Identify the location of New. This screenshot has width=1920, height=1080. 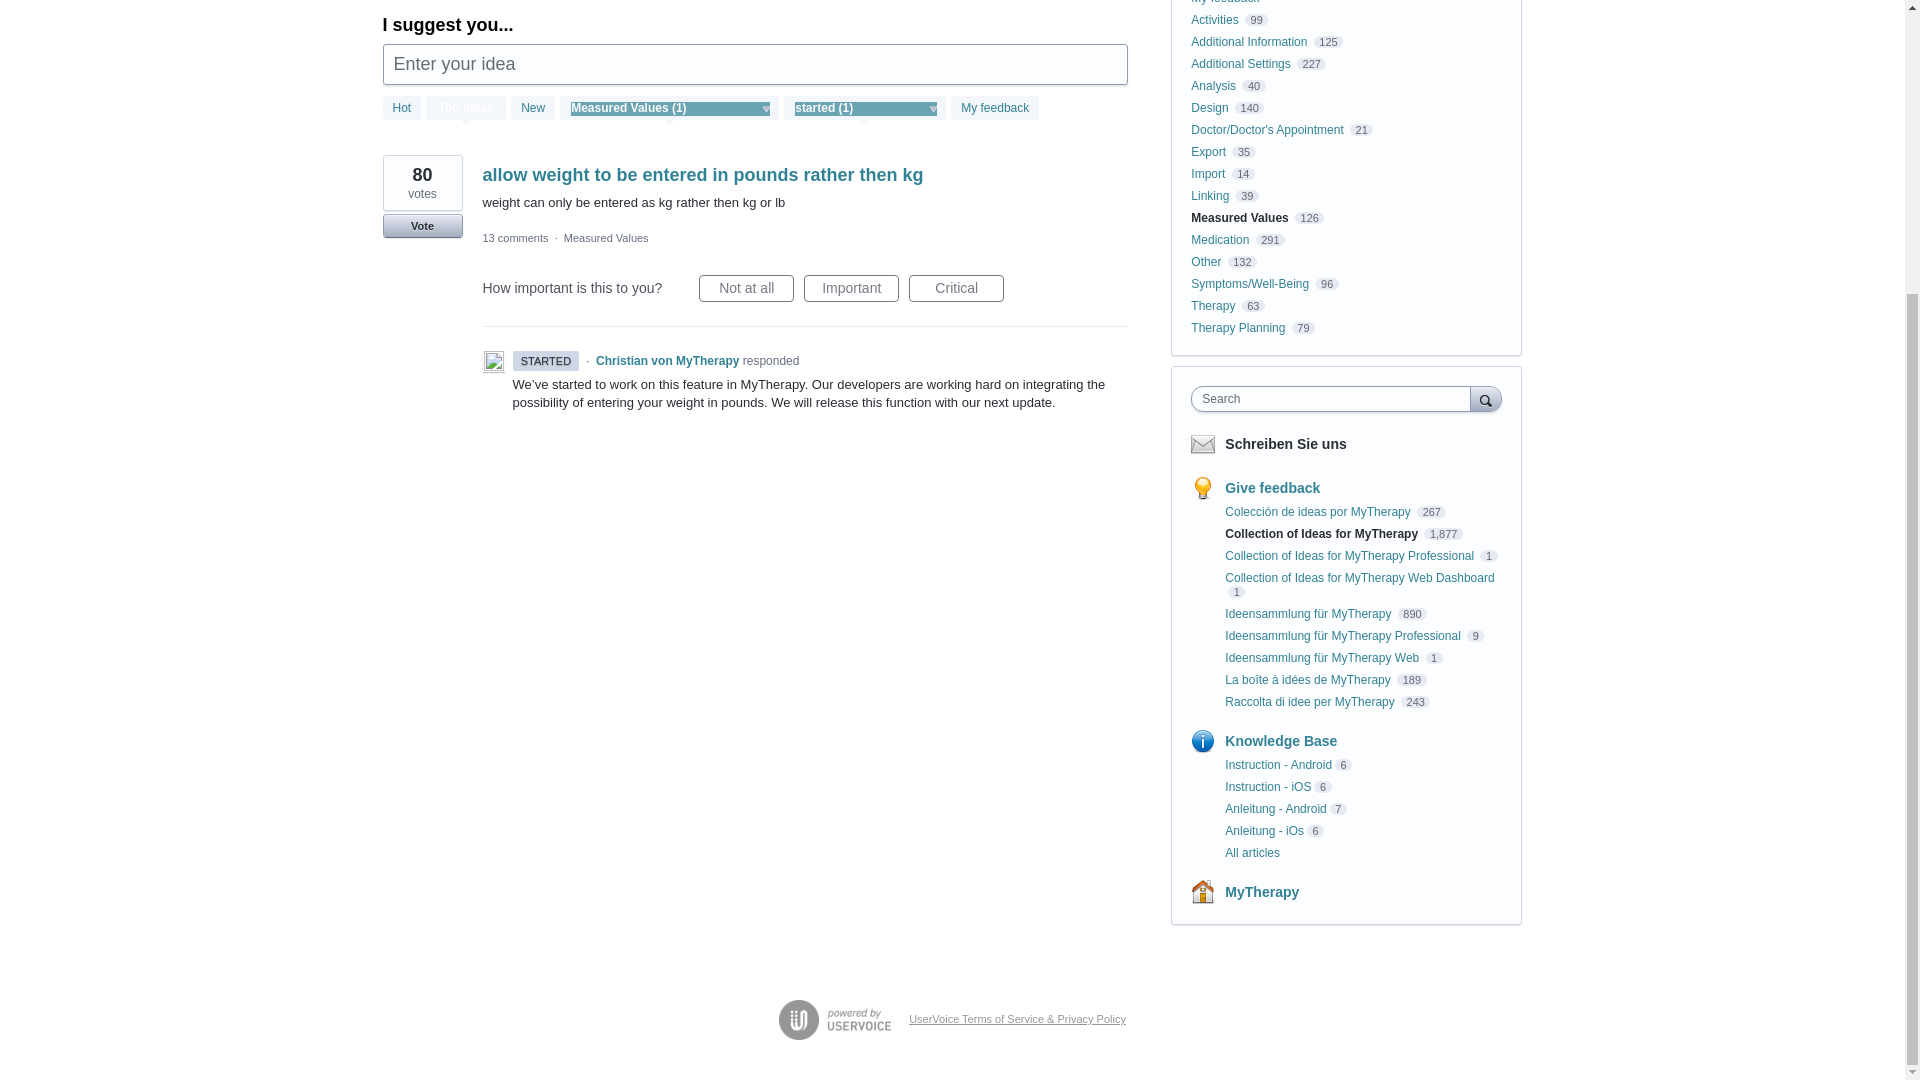
(532, 108).